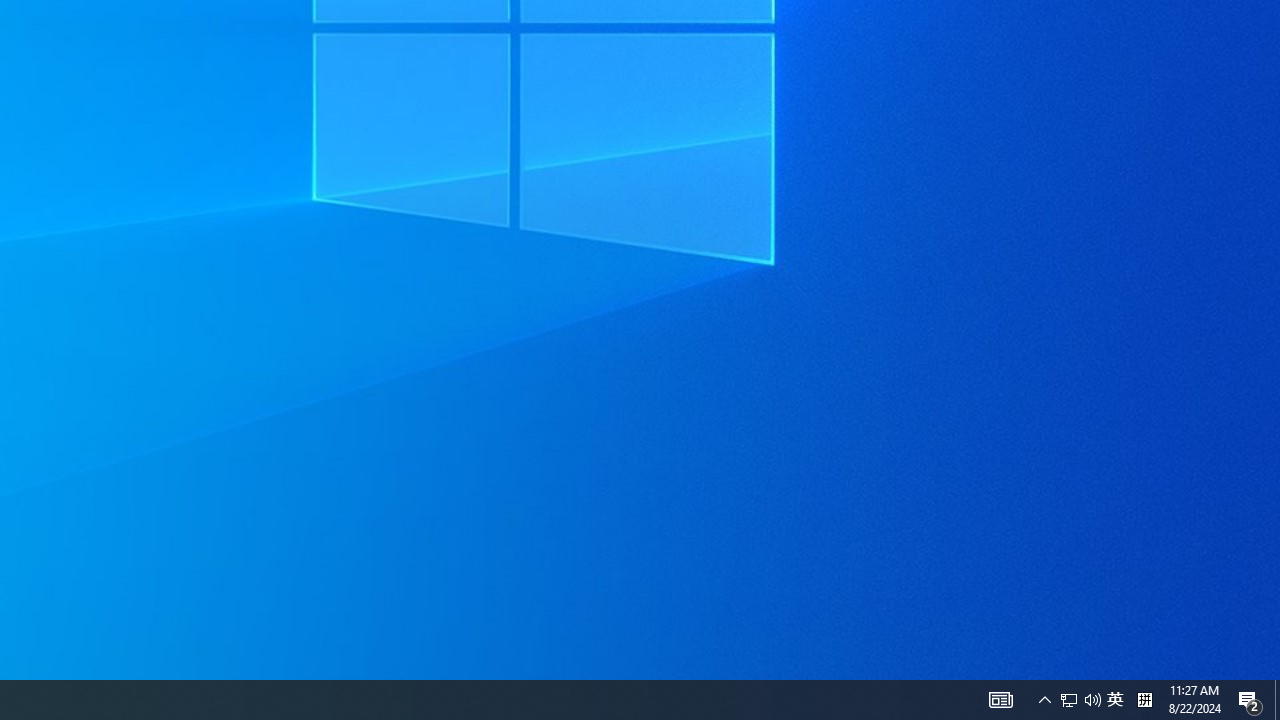 Image resolution: width=1280 pixels, height=720 pixels. Describe the element at coordinates (1144, 700) in the screenshot. I see `Tray Input Indicator - Chinese (Simplified, China)` at that location.